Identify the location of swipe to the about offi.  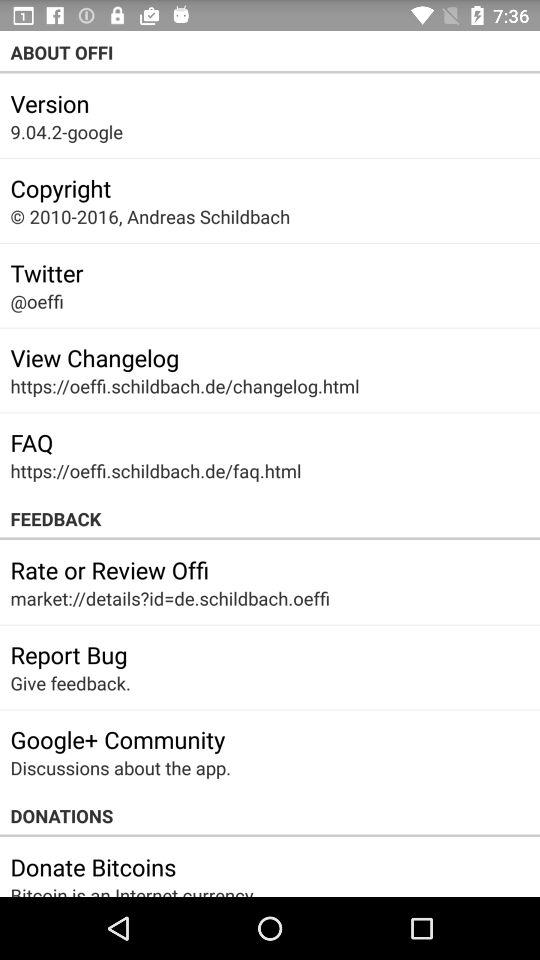
(270, 52).